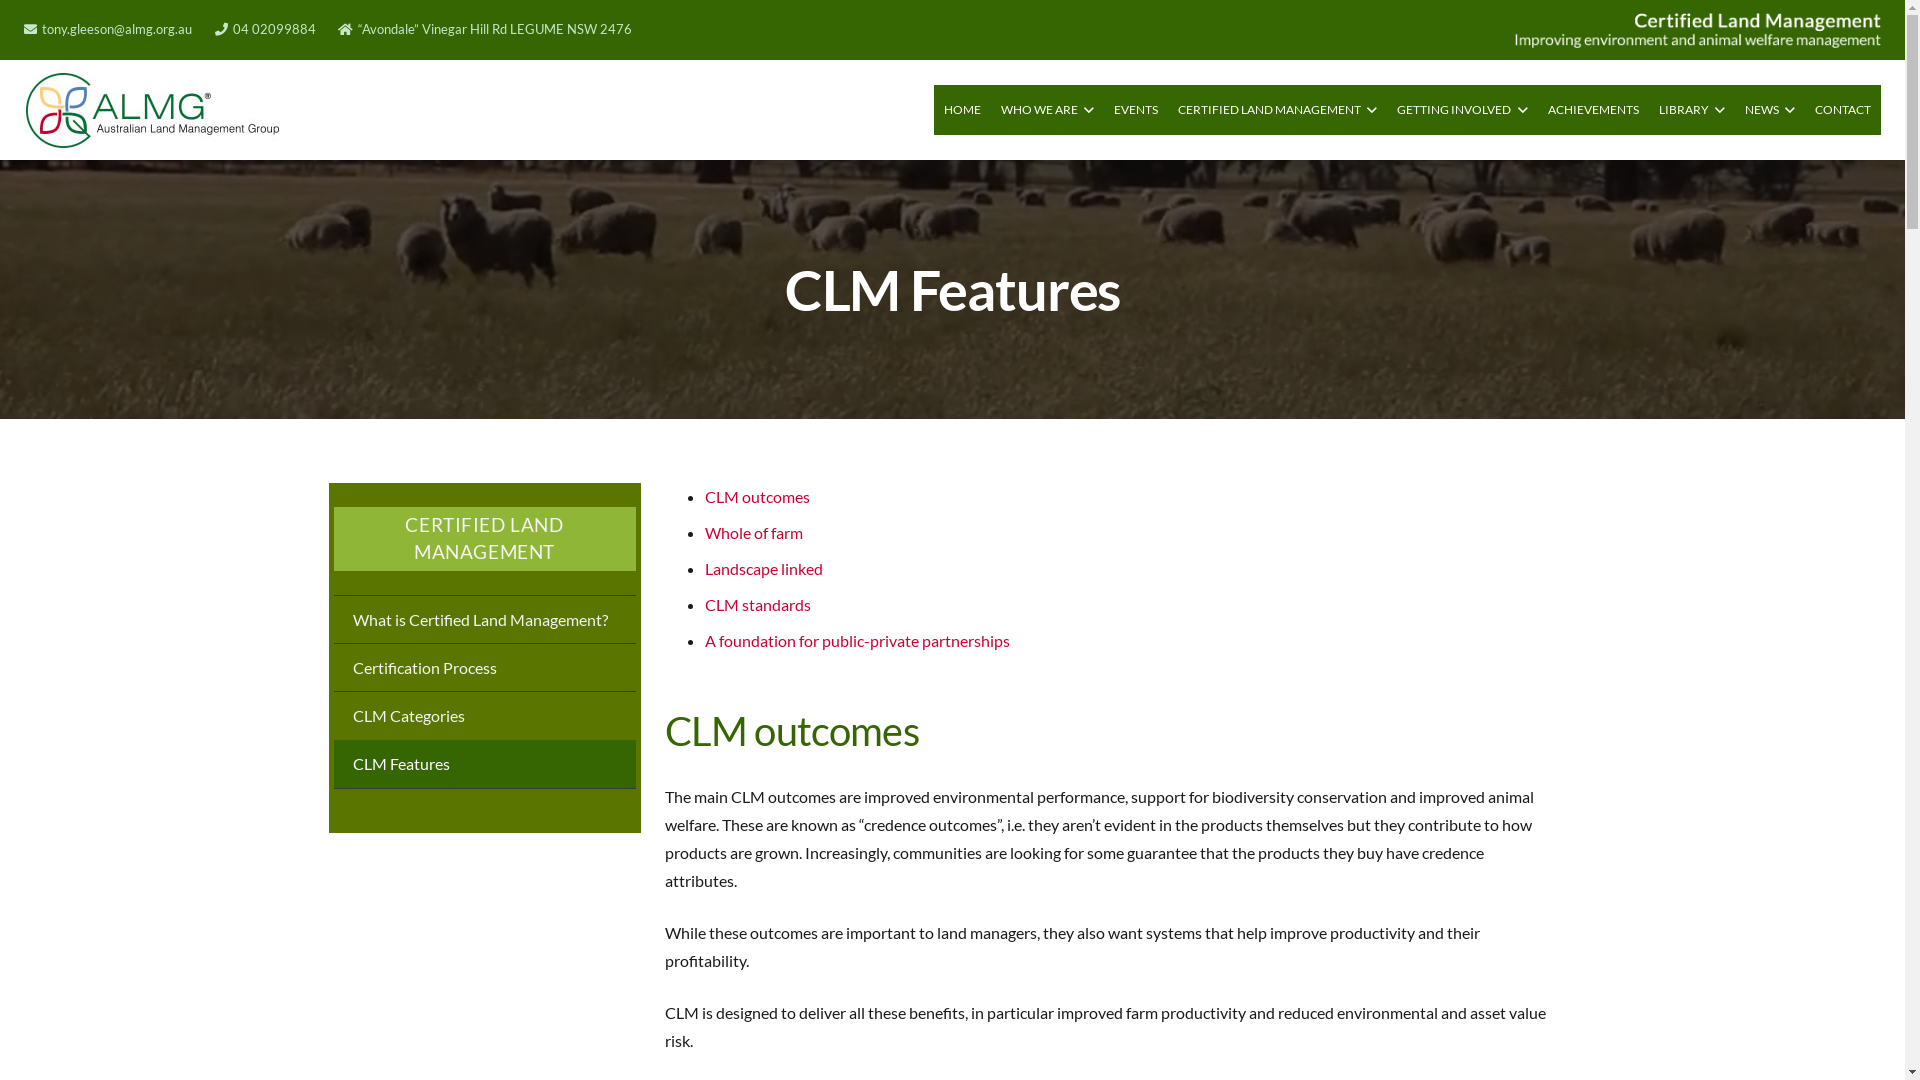 Image resolution: width=1920 pixels, height=1080 pixels. I want to click on 04 02099884, so click(266, 29).